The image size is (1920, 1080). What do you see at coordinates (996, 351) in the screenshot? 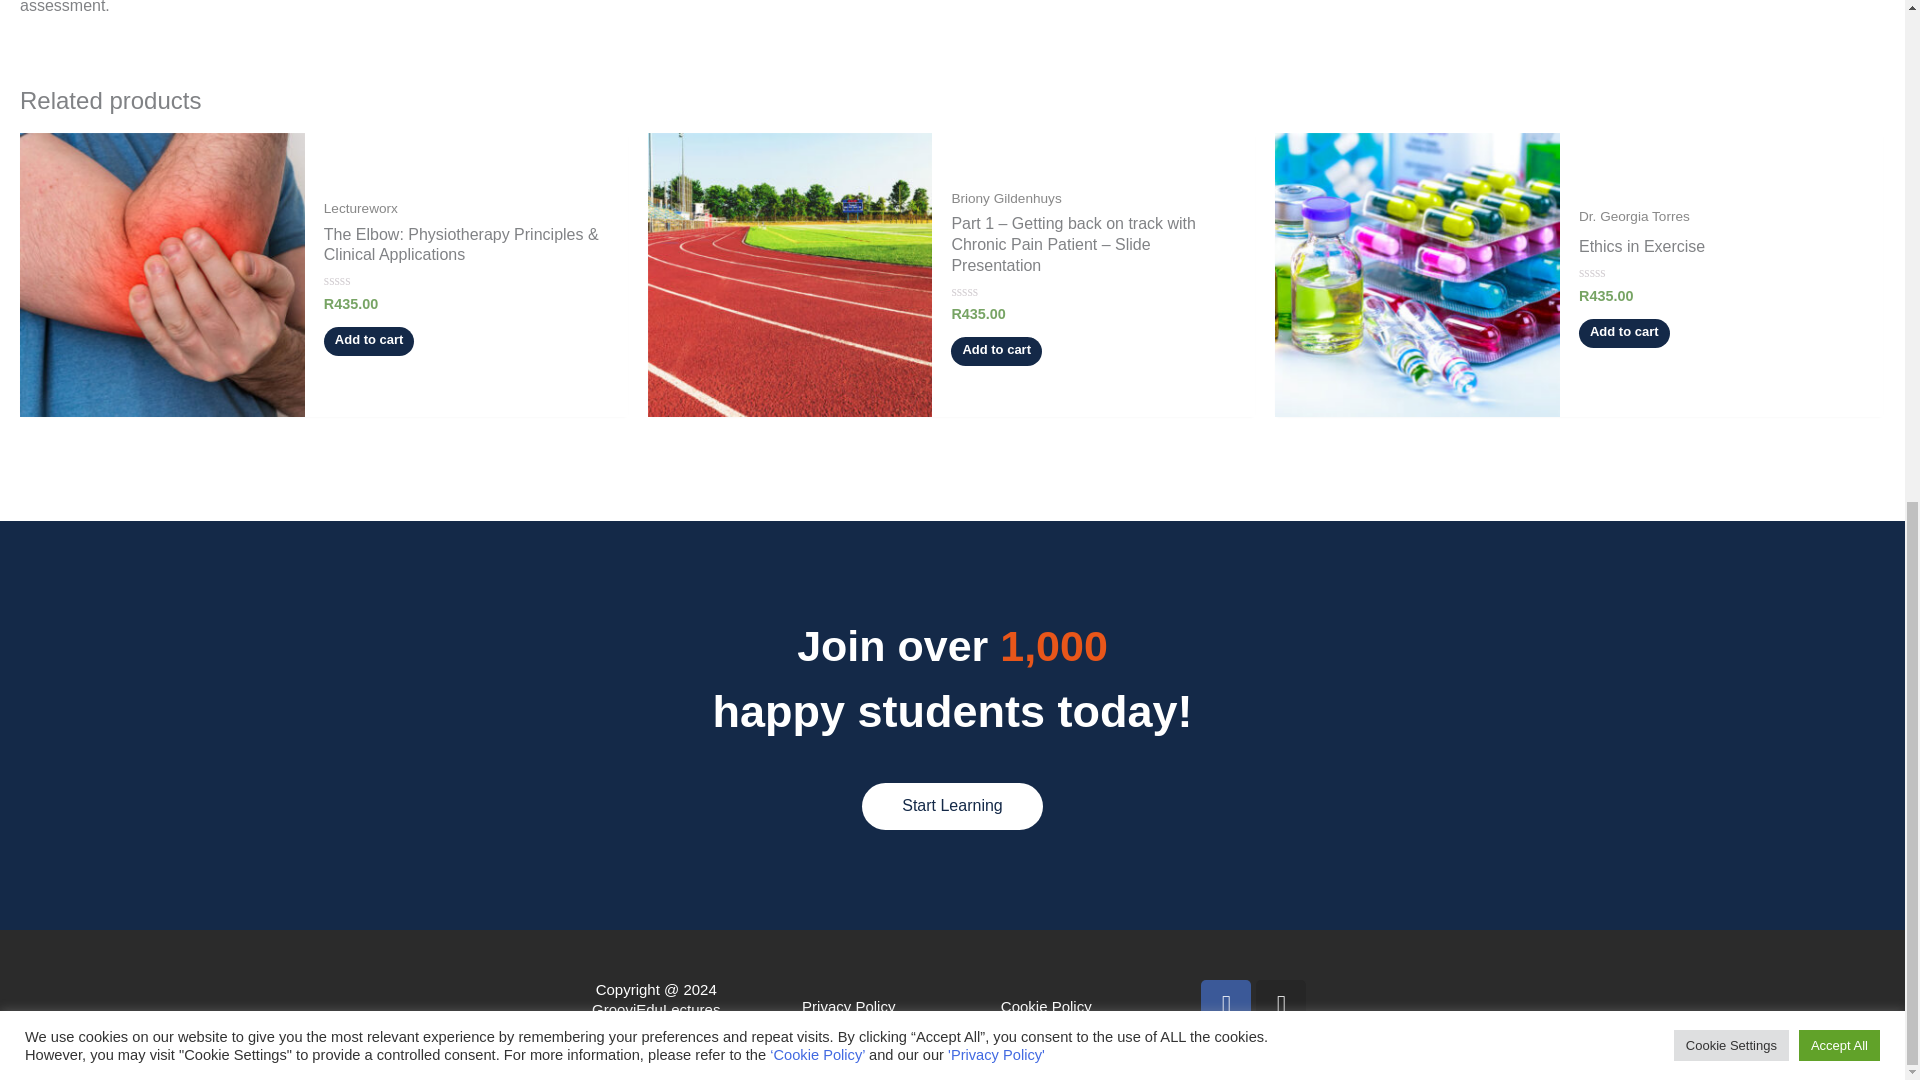
I see `Add to cart` at bounding box center [996, 351].